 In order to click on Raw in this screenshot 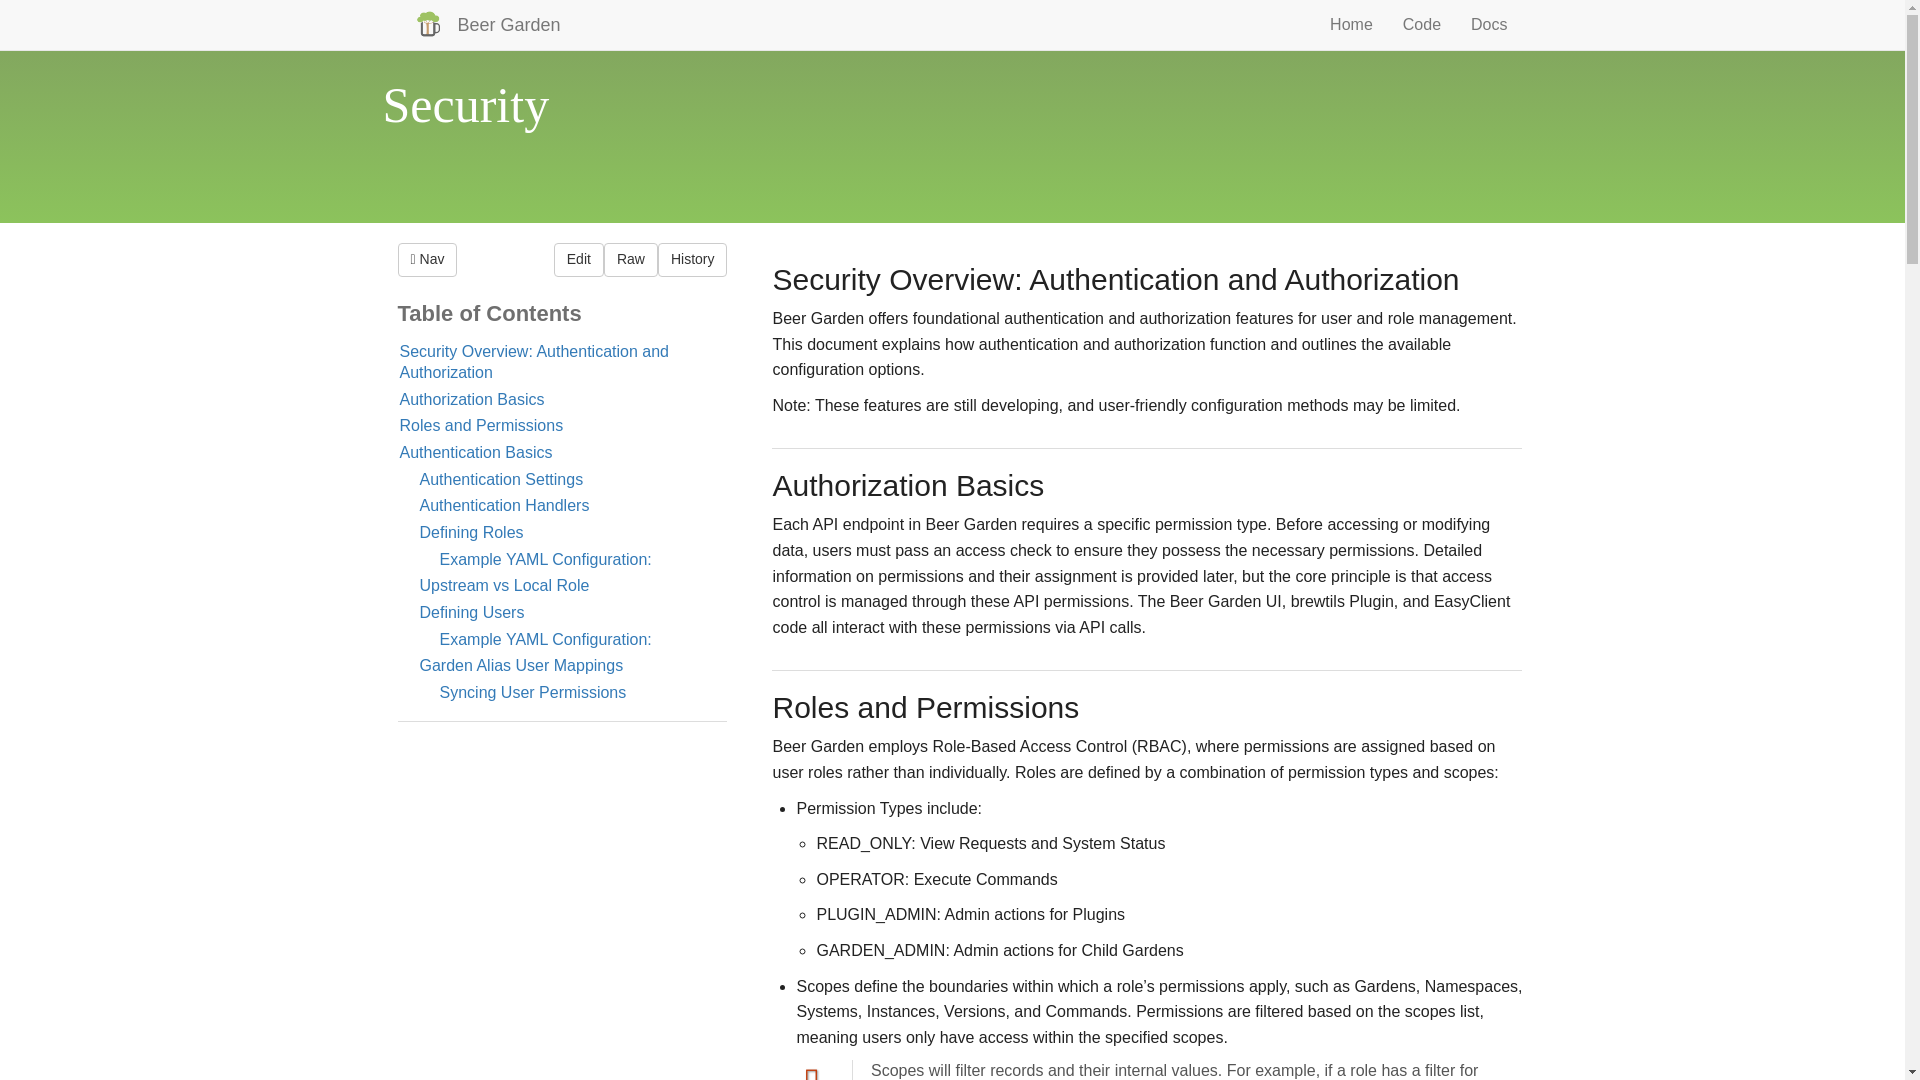, I will do `click(631, 260)`.